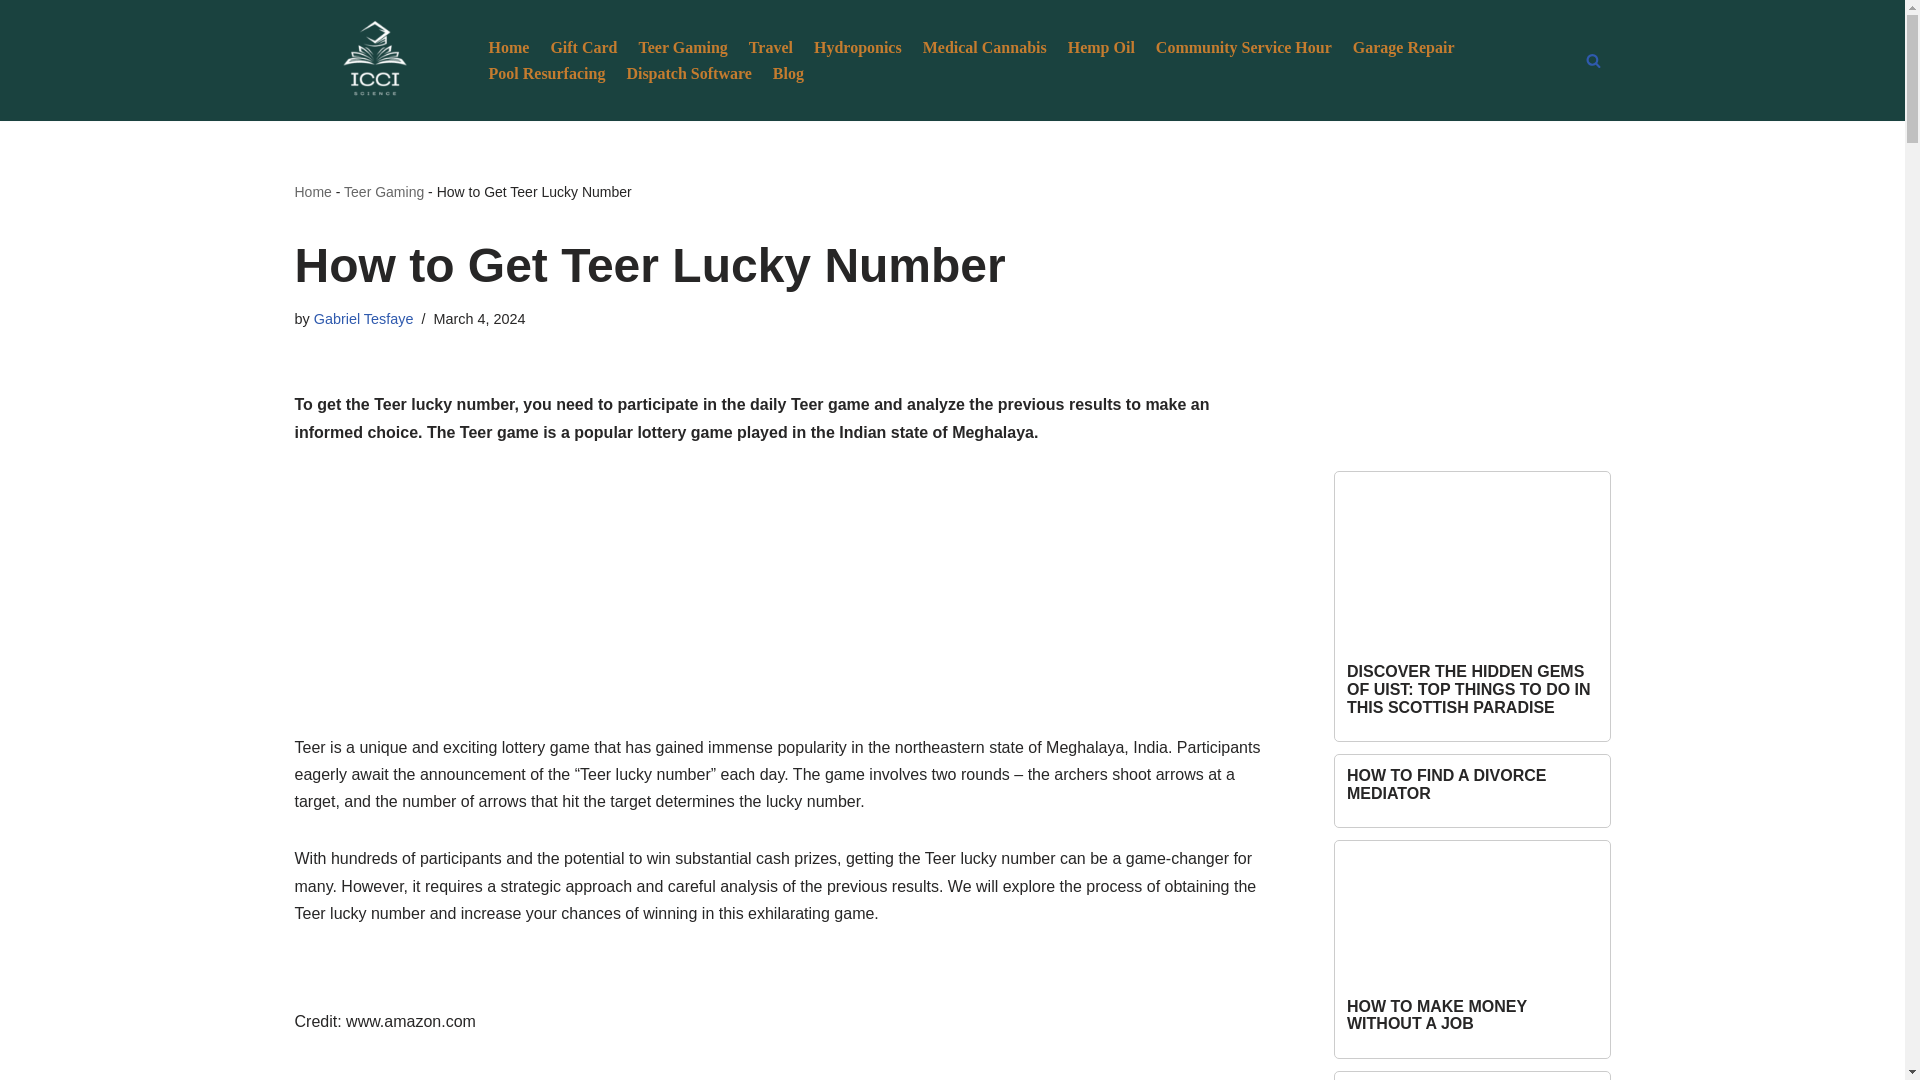 The image size is (1920, 1080). What do you see at coordinates (1244, 46) in the screenshot?
I see `Community Service Hour` at bounding box center [1244, 46].